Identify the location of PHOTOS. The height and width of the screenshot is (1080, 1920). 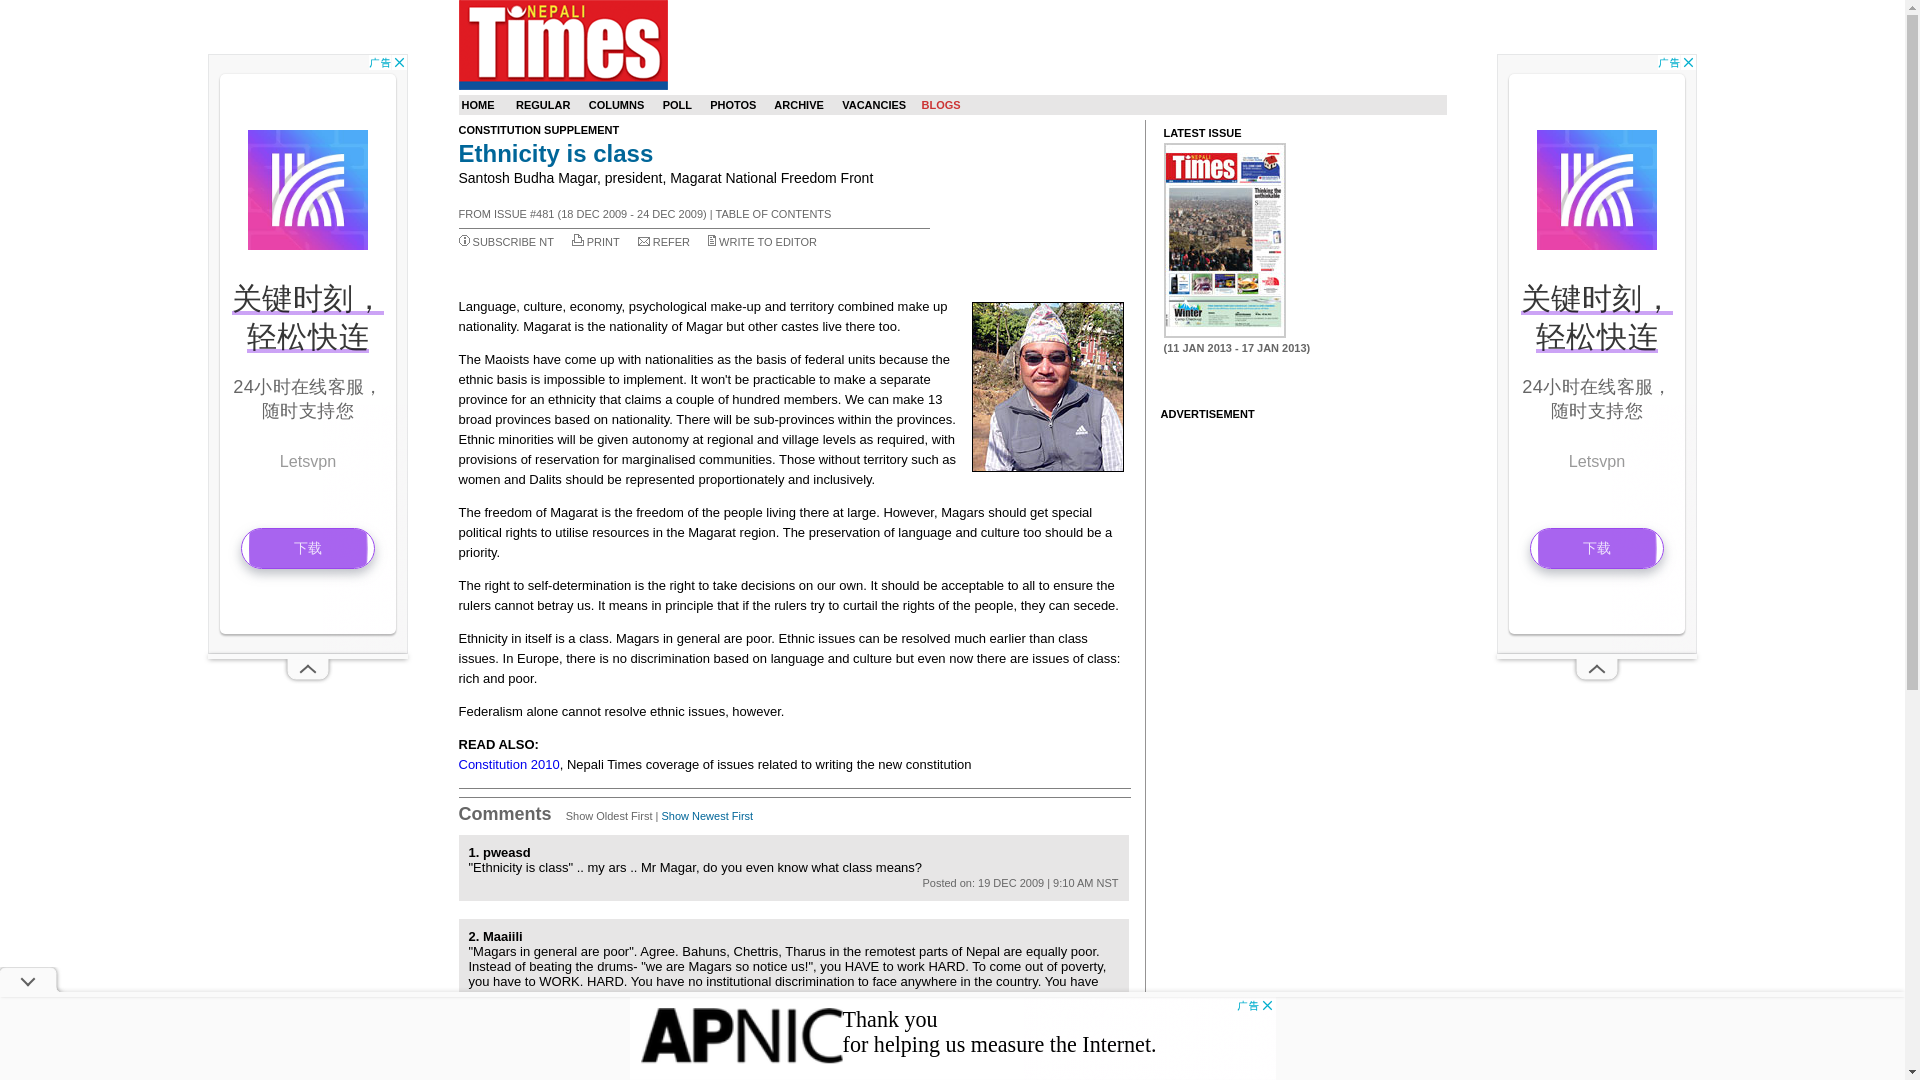
(733, 105).